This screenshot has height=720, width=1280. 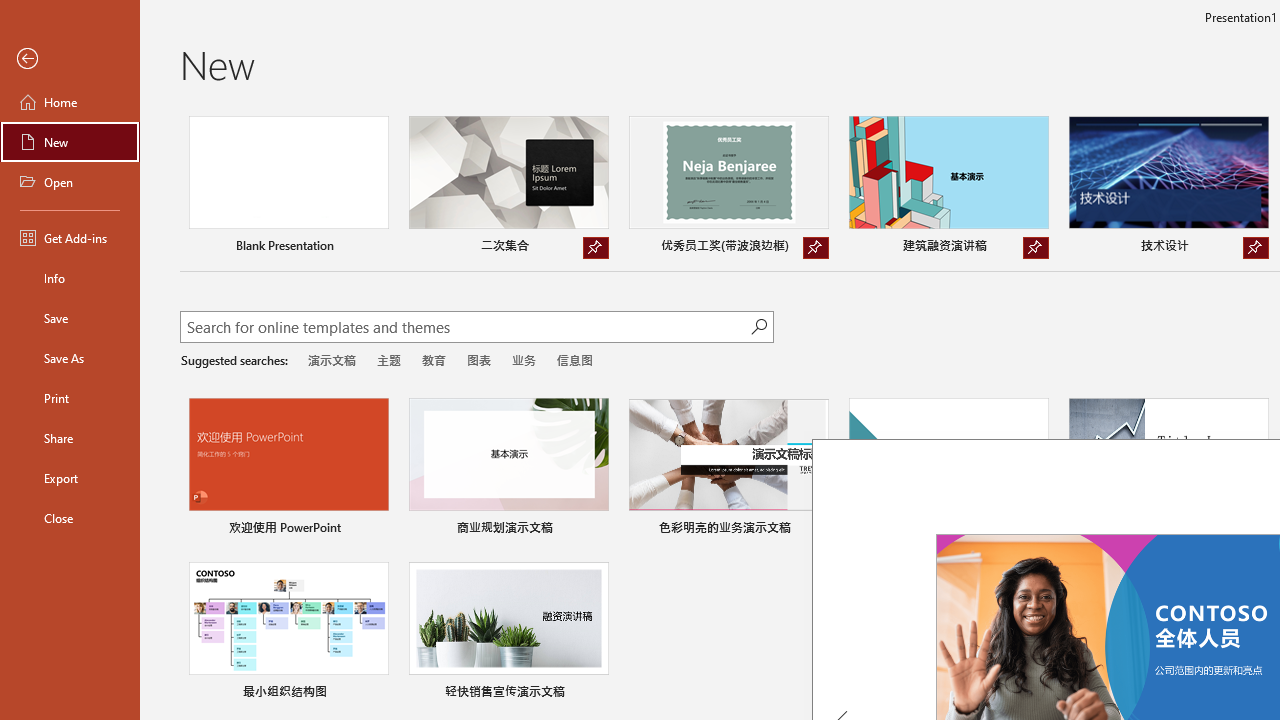 I want to click on Blank Presentation, so click(x=288, y=188).